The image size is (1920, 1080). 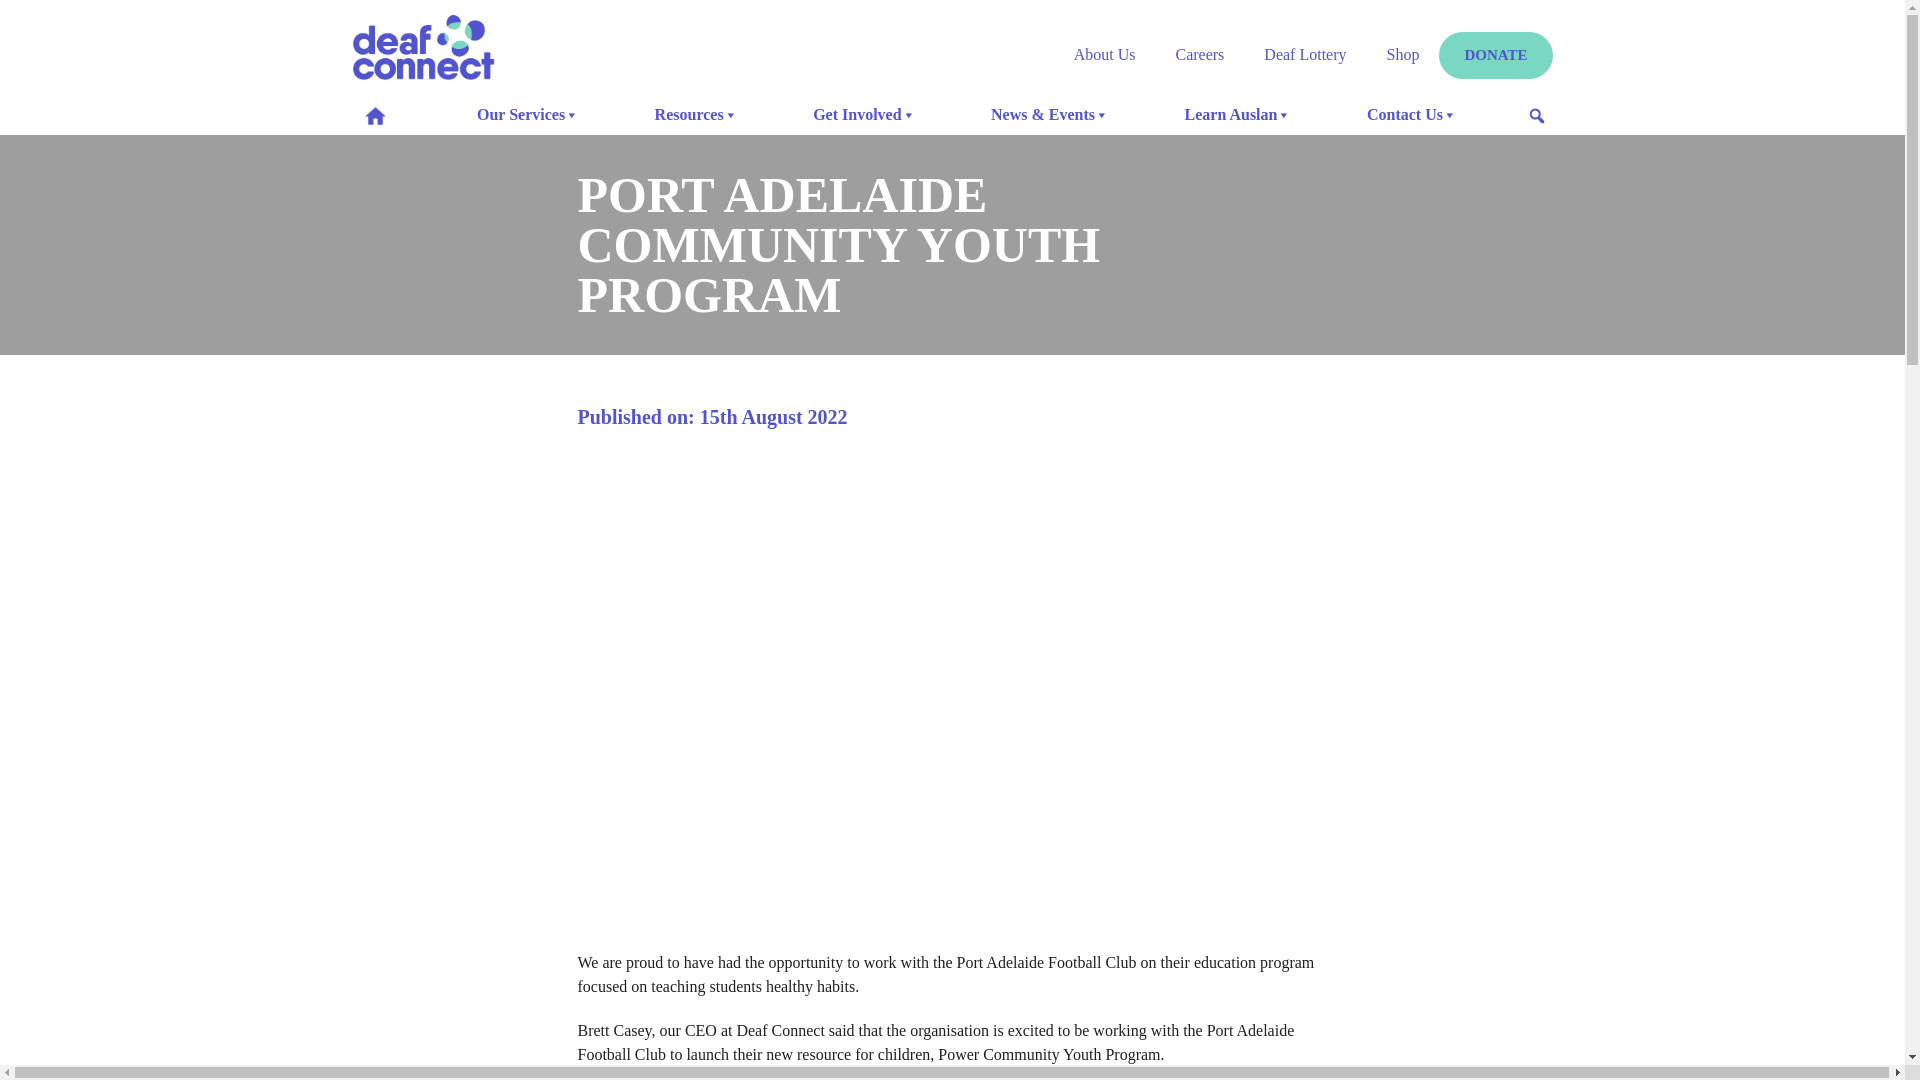 I want to click on Careers, so click(x=1200, y=54).